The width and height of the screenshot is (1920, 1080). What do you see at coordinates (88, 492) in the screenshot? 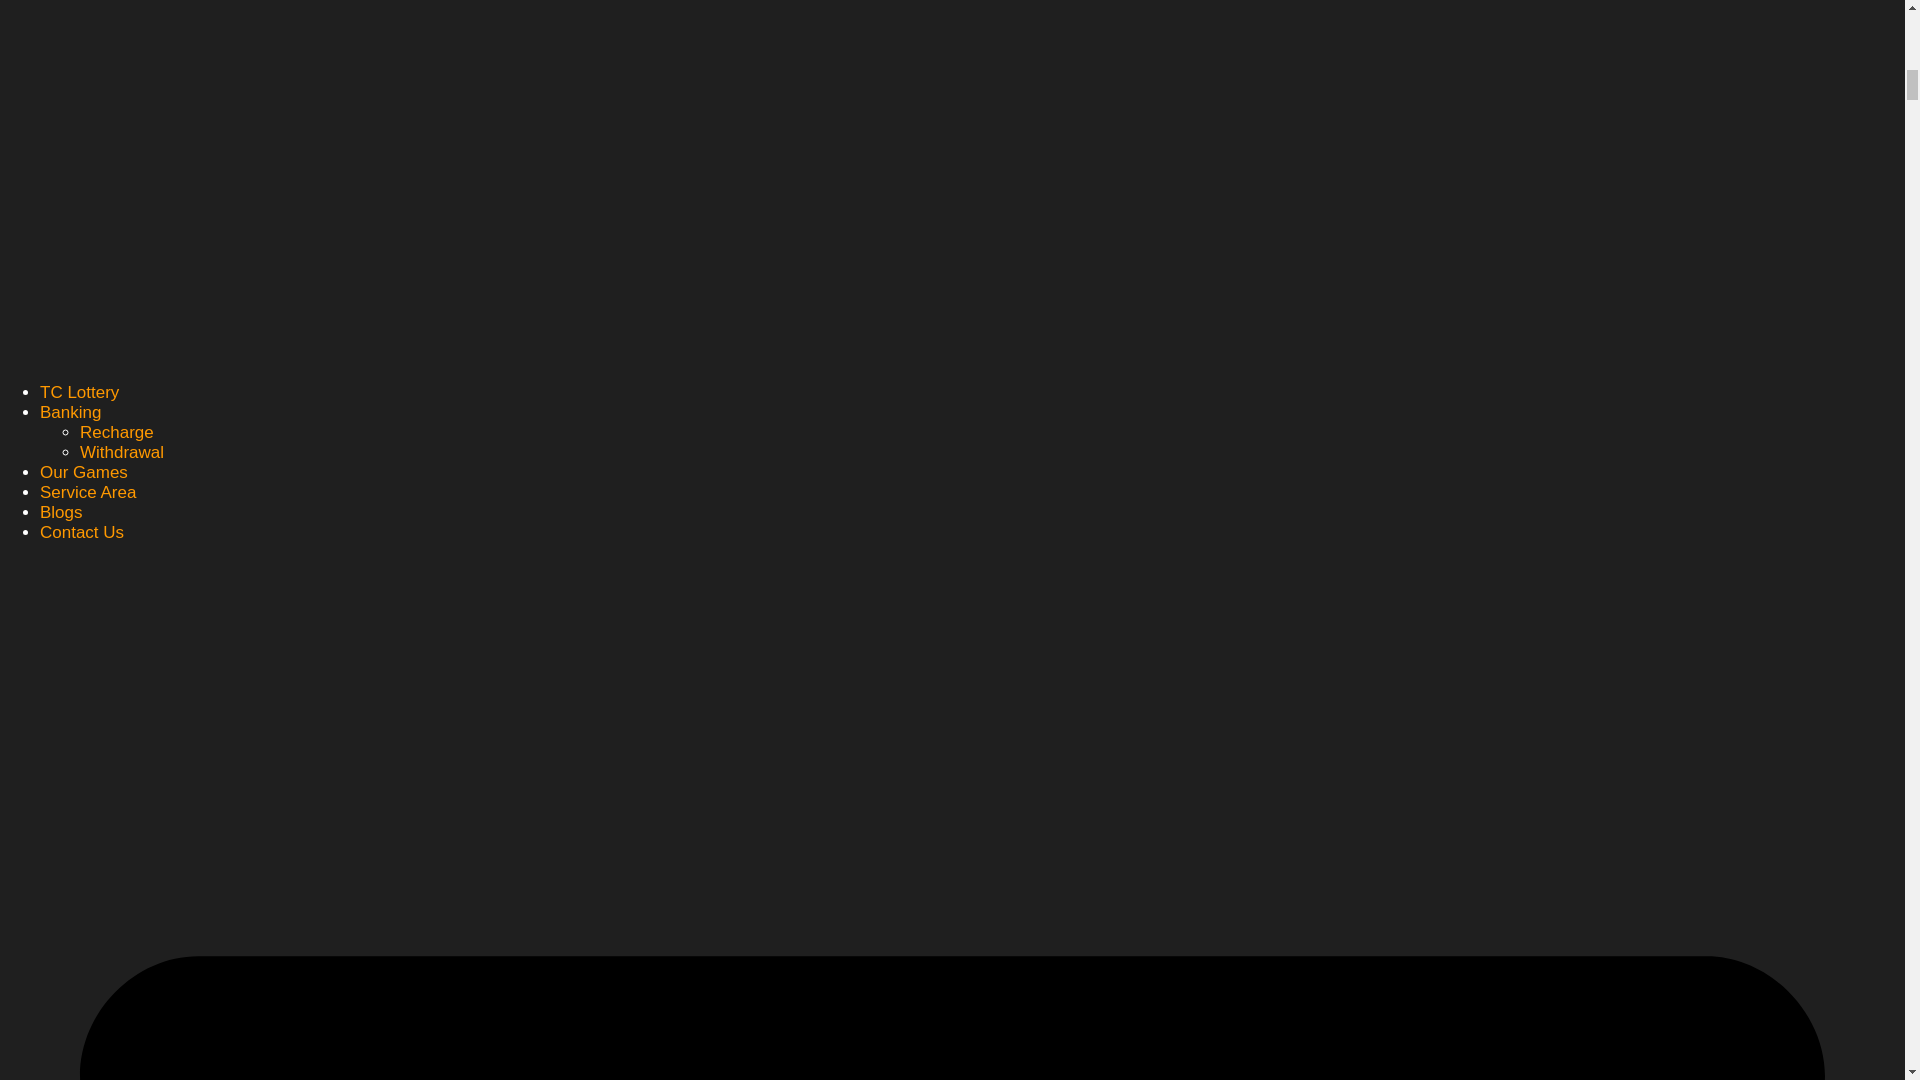
I see `Service Area` at bounding box center [88, 492].